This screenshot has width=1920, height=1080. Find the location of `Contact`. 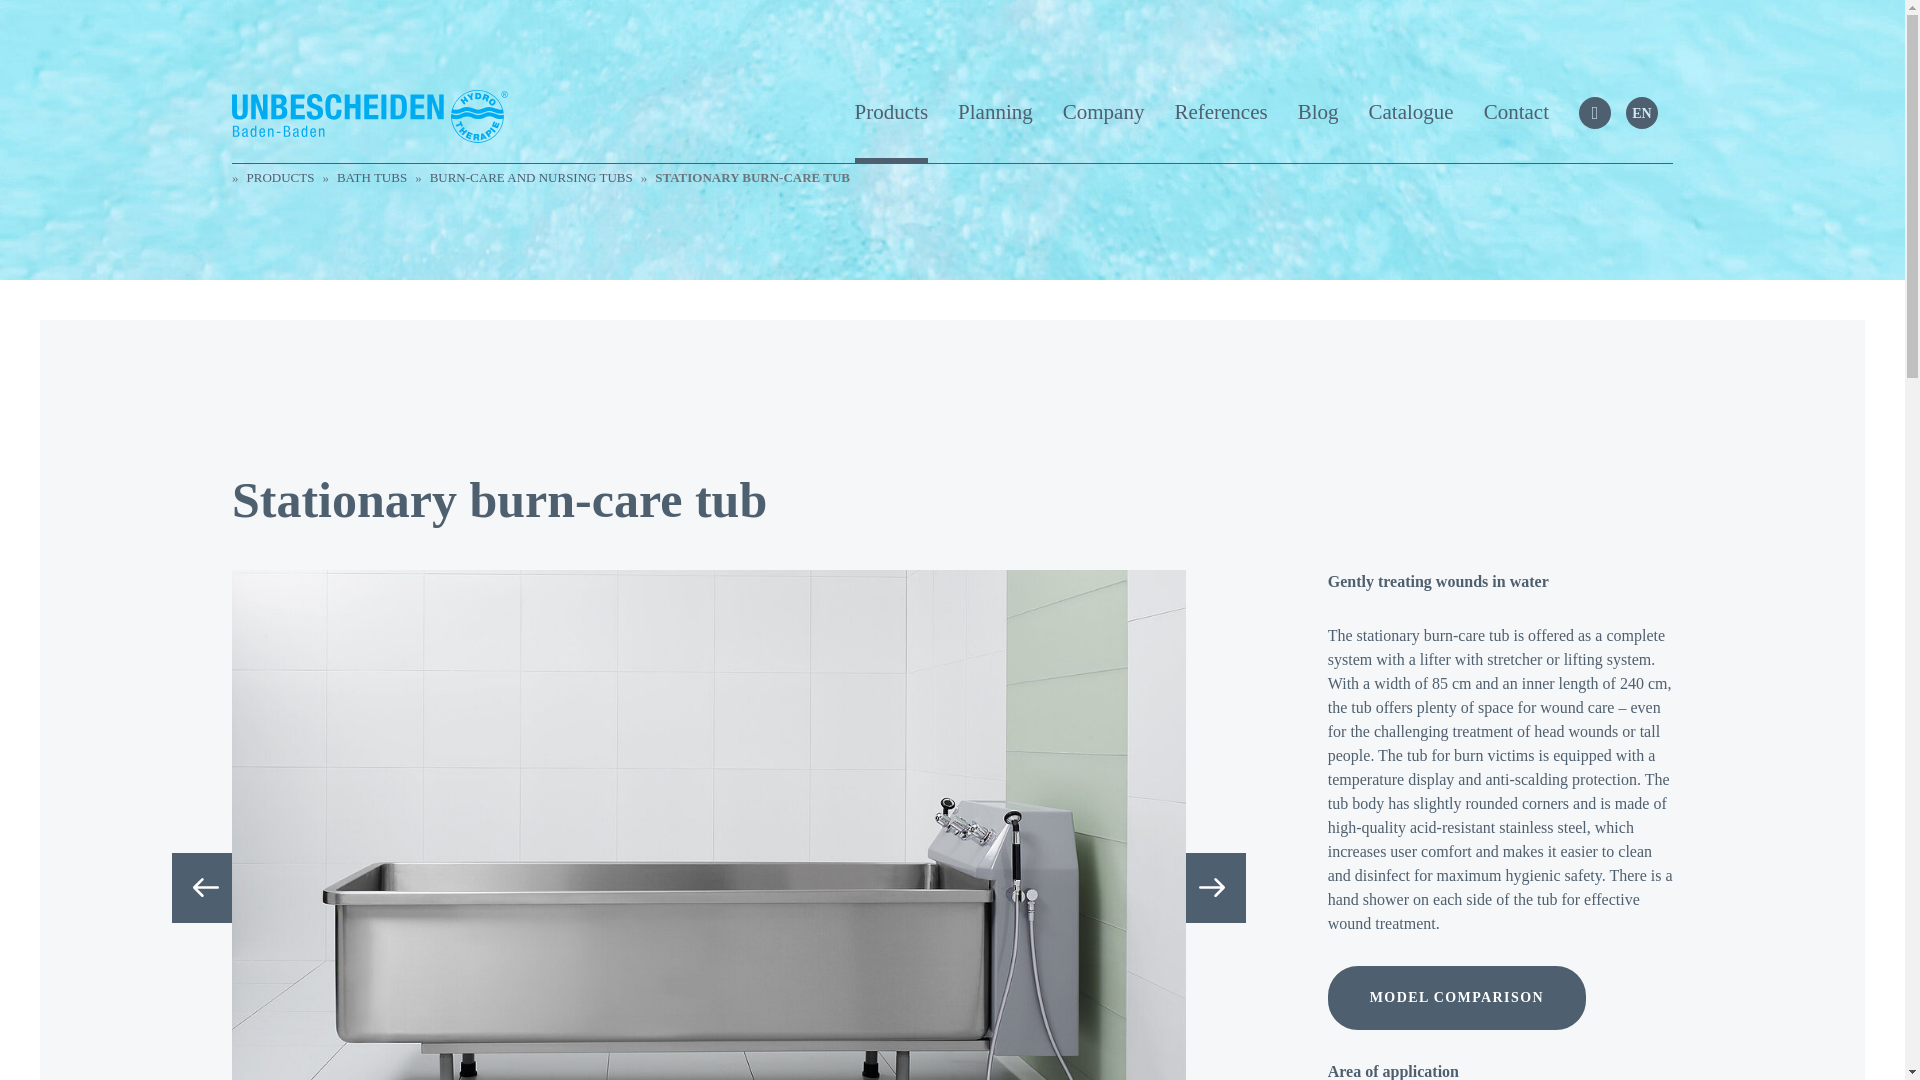

Contact is located at coordinates (1516, 130).